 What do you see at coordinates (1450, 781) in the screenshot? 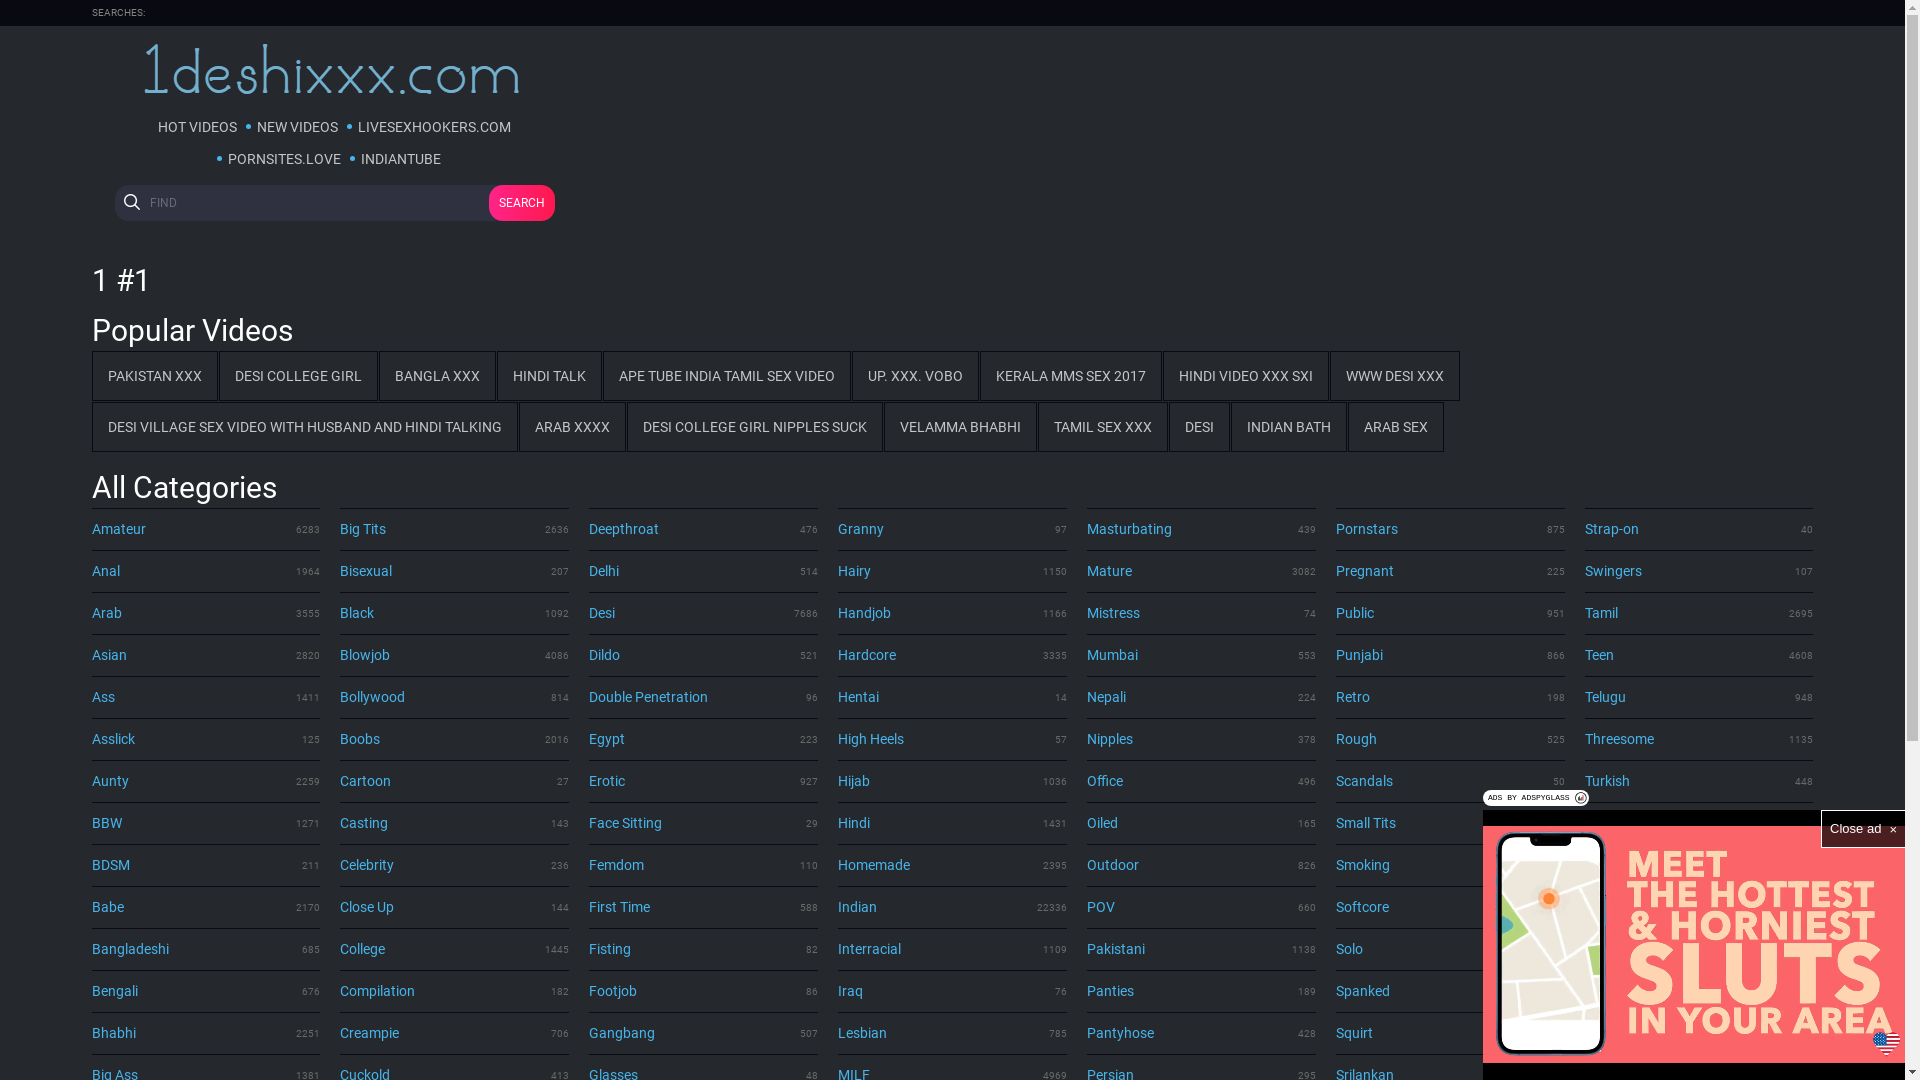
I see `Scandals
50` at bounding box center [1450, 781].